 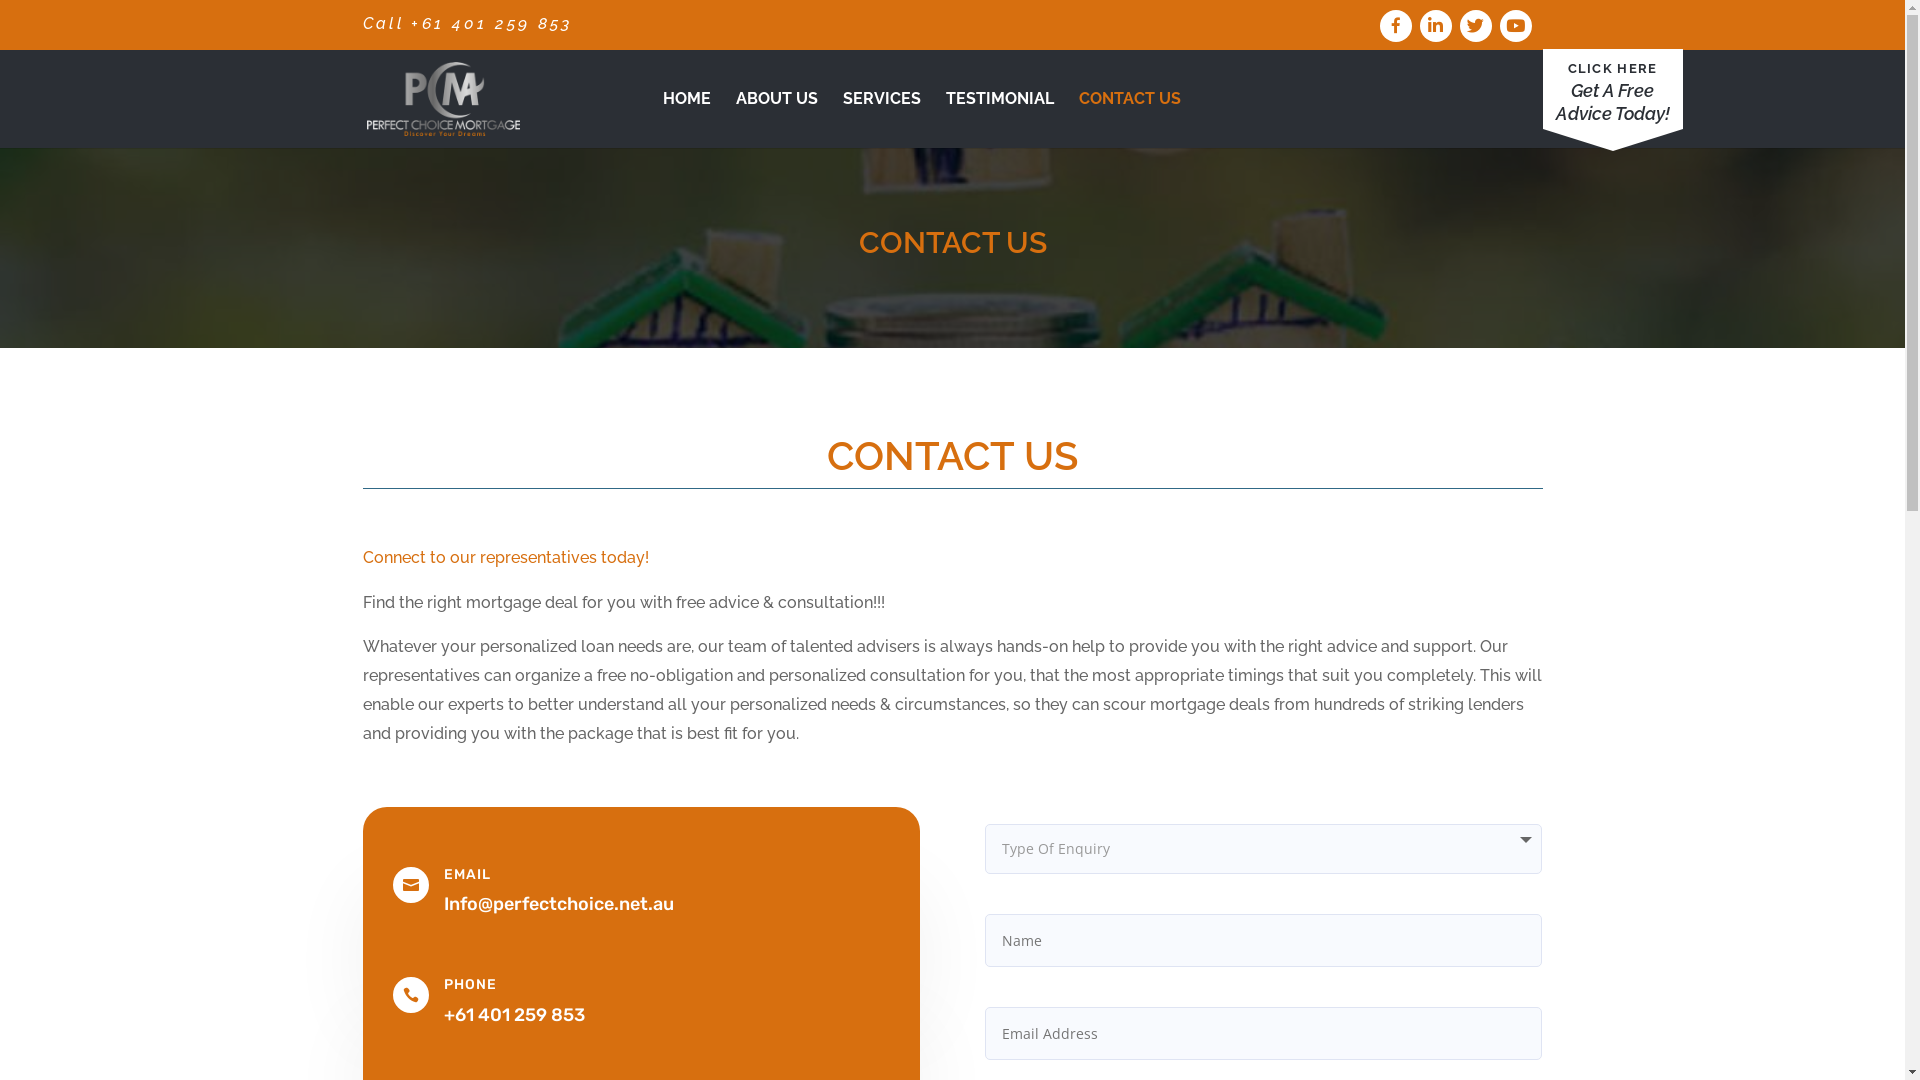 I want to click on Linkedin, so click(x=1436, y=26).